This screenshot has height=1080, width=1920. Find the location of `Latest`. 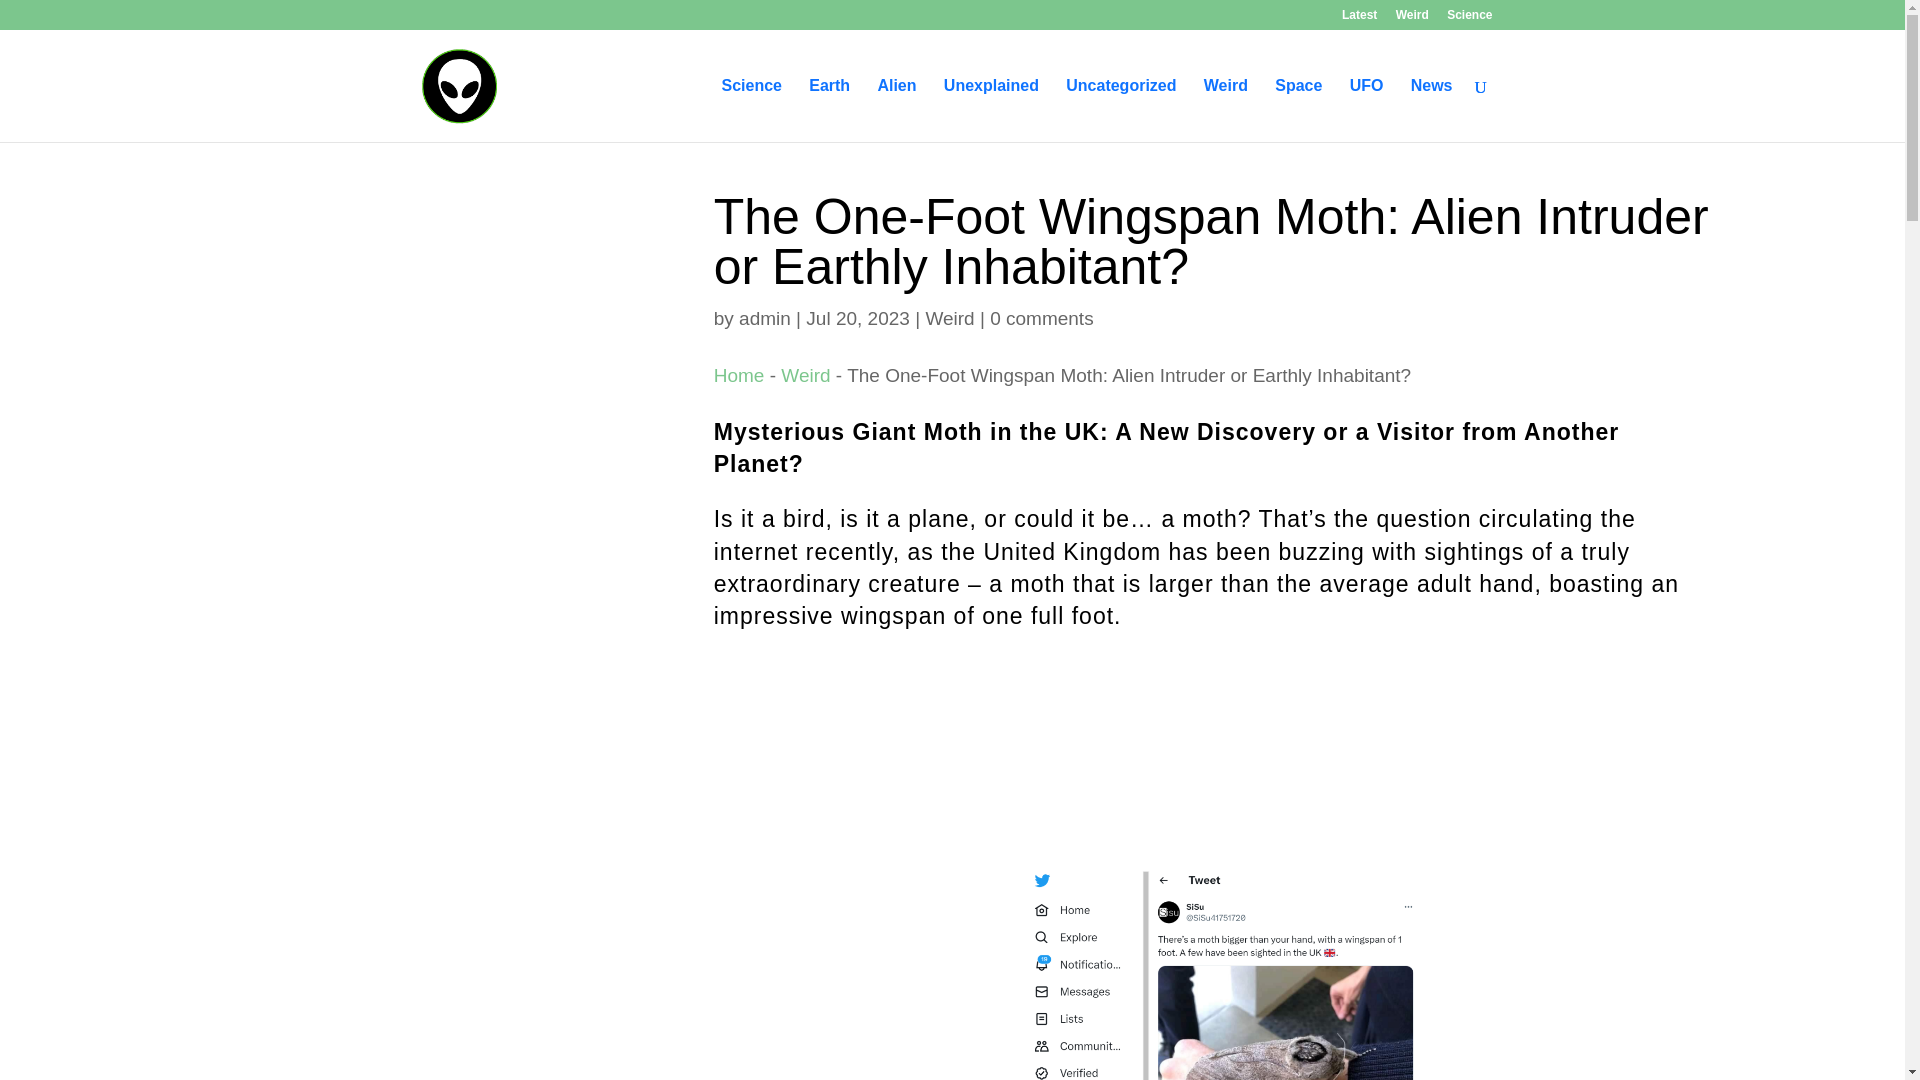

Latest is located at coordinates (1359, 19).